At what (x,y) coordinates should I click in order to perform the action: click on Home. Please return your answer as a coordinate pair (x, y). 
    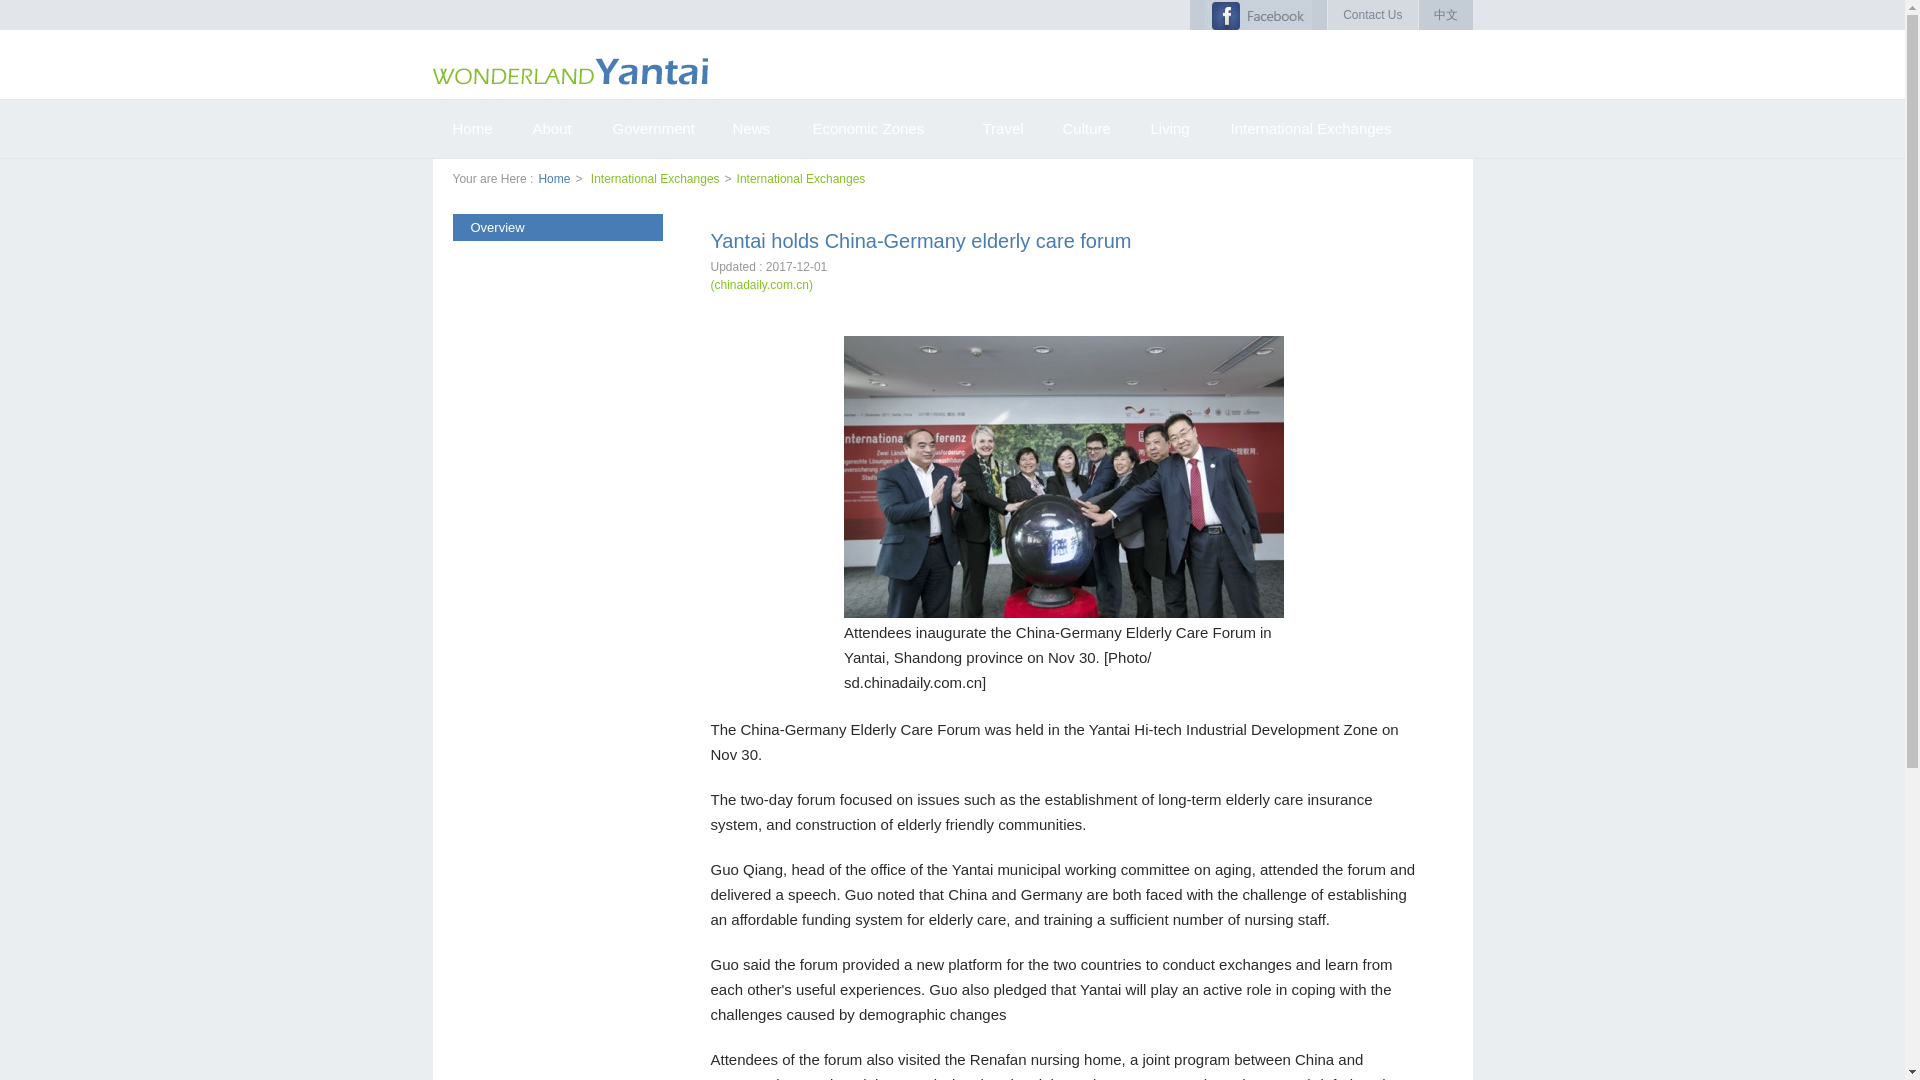
    Looking at the image, I should click on (554, 178).